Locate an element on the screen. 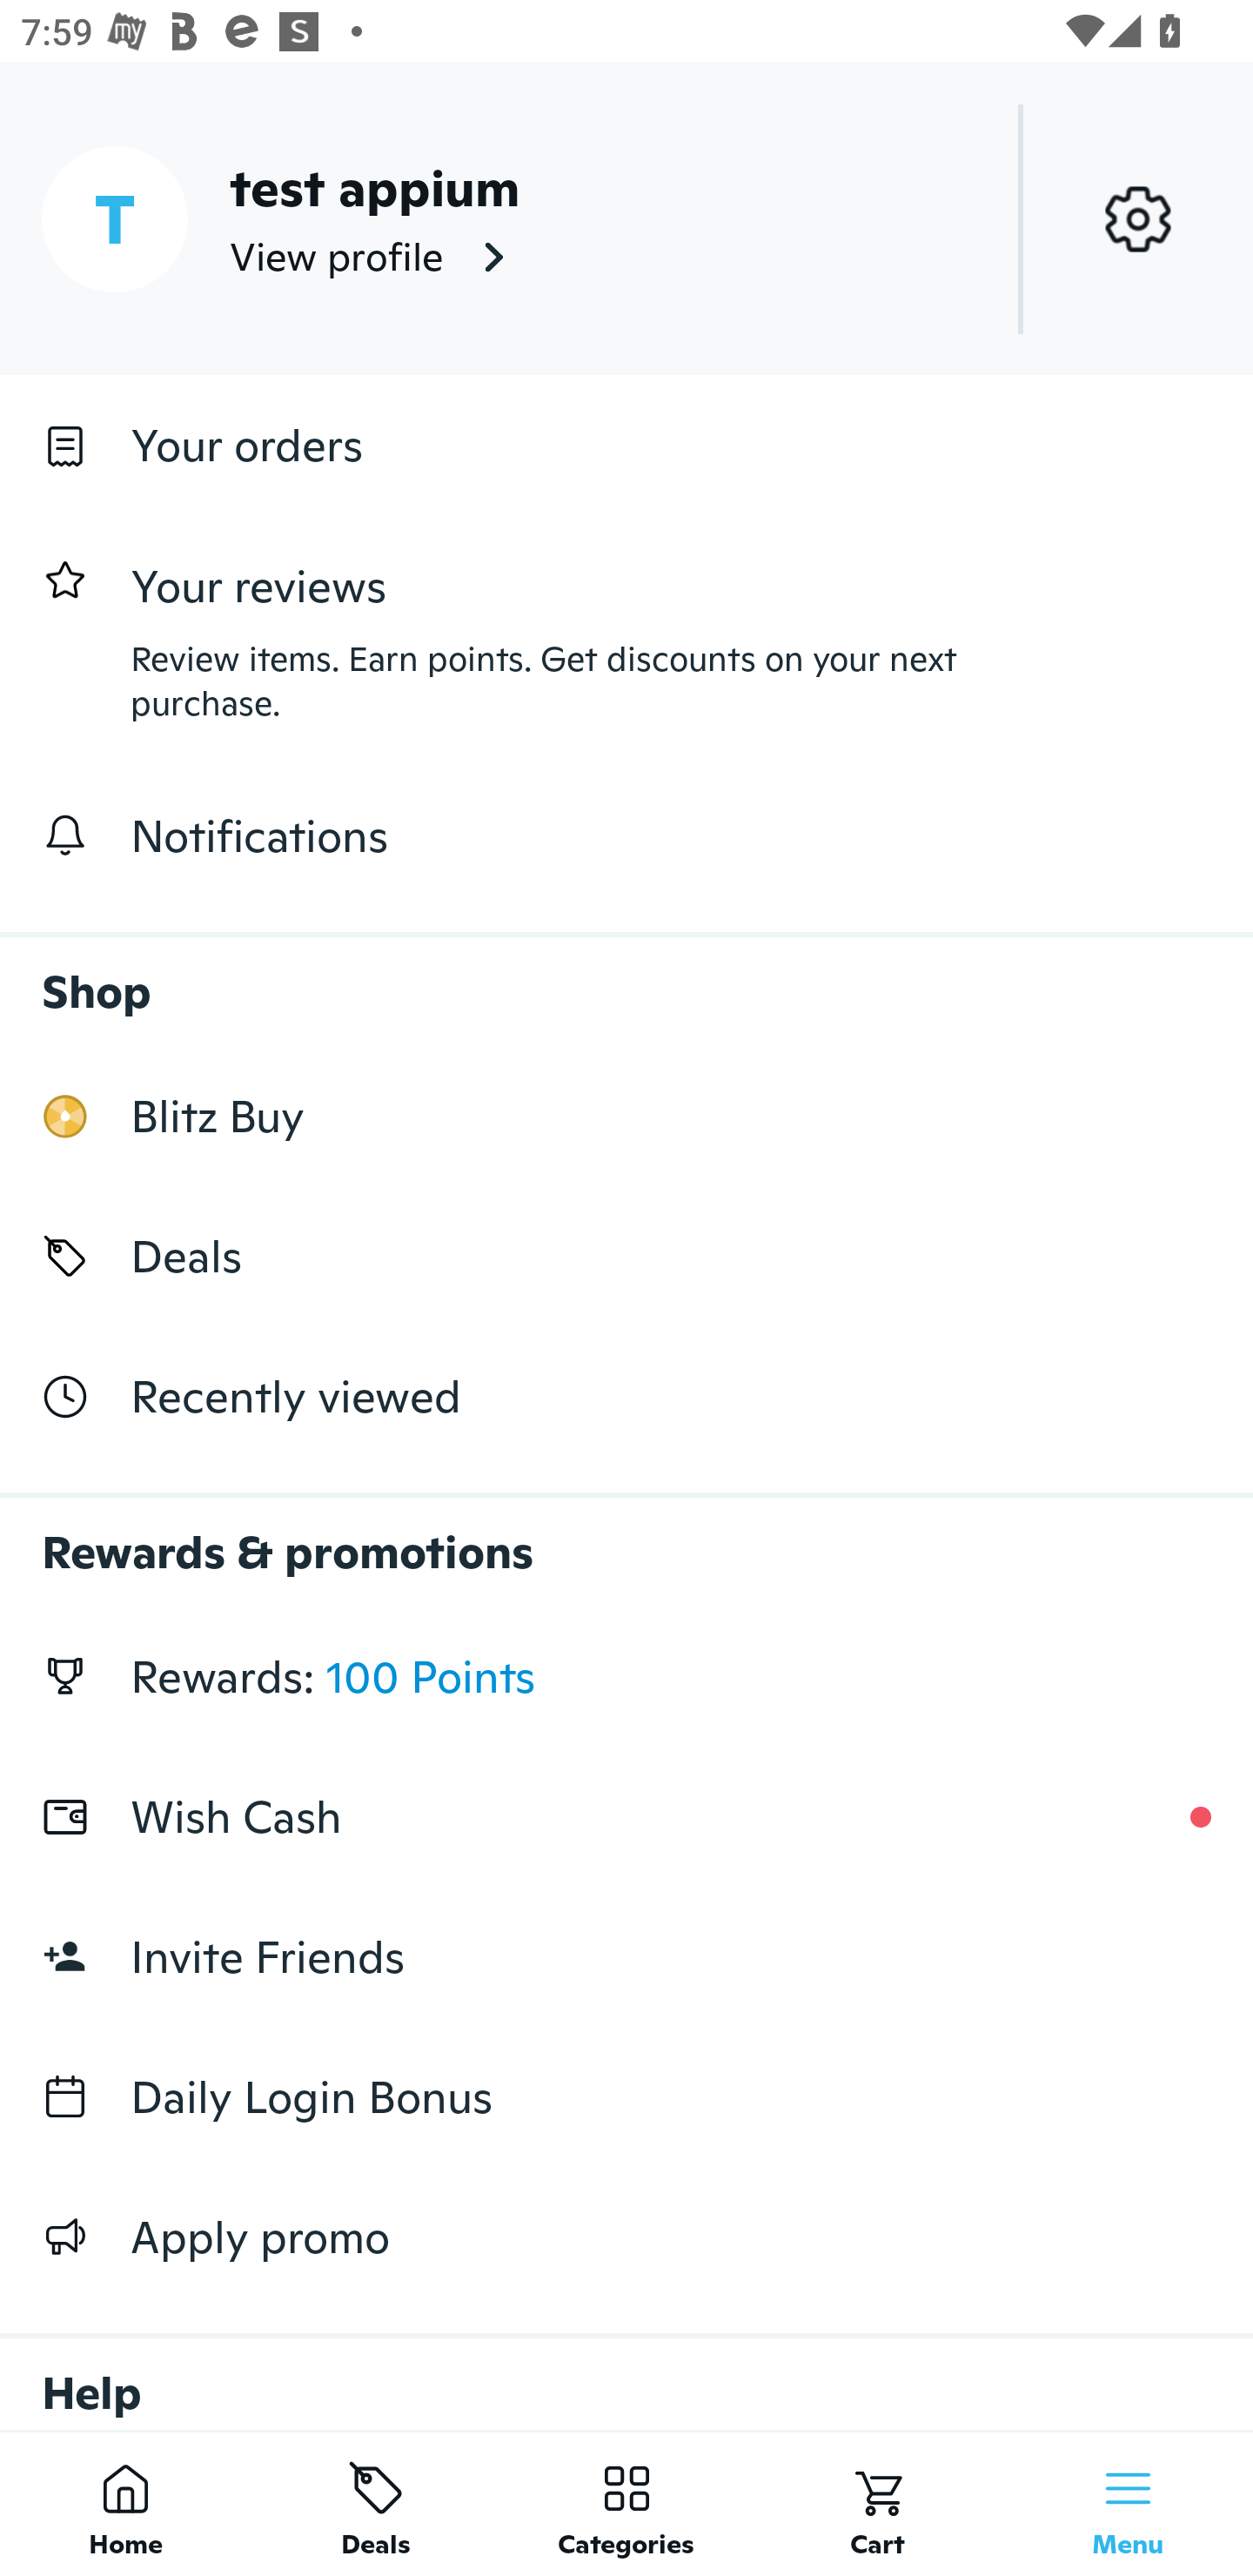  Categories is located at coordinates (626, 2503).